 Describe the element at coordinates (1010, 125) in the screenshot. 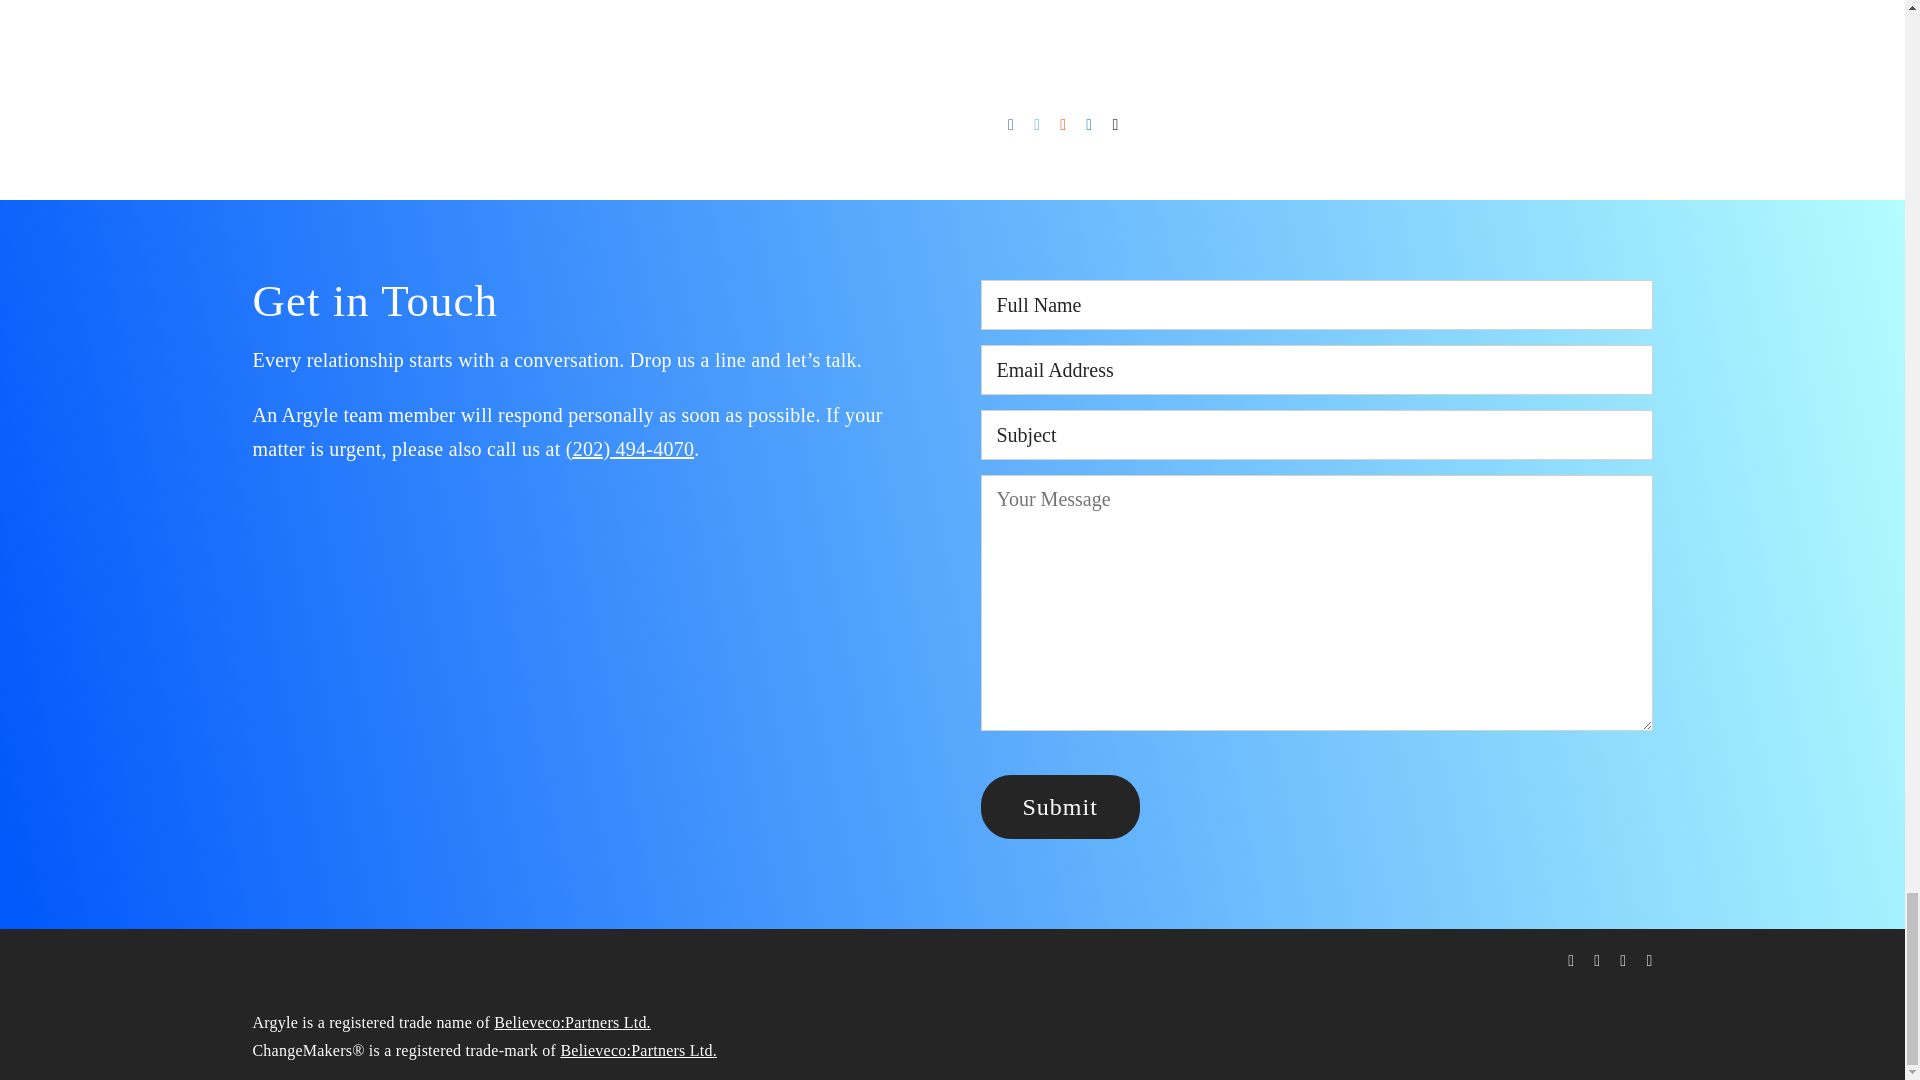

I see `Facebook` at that location.